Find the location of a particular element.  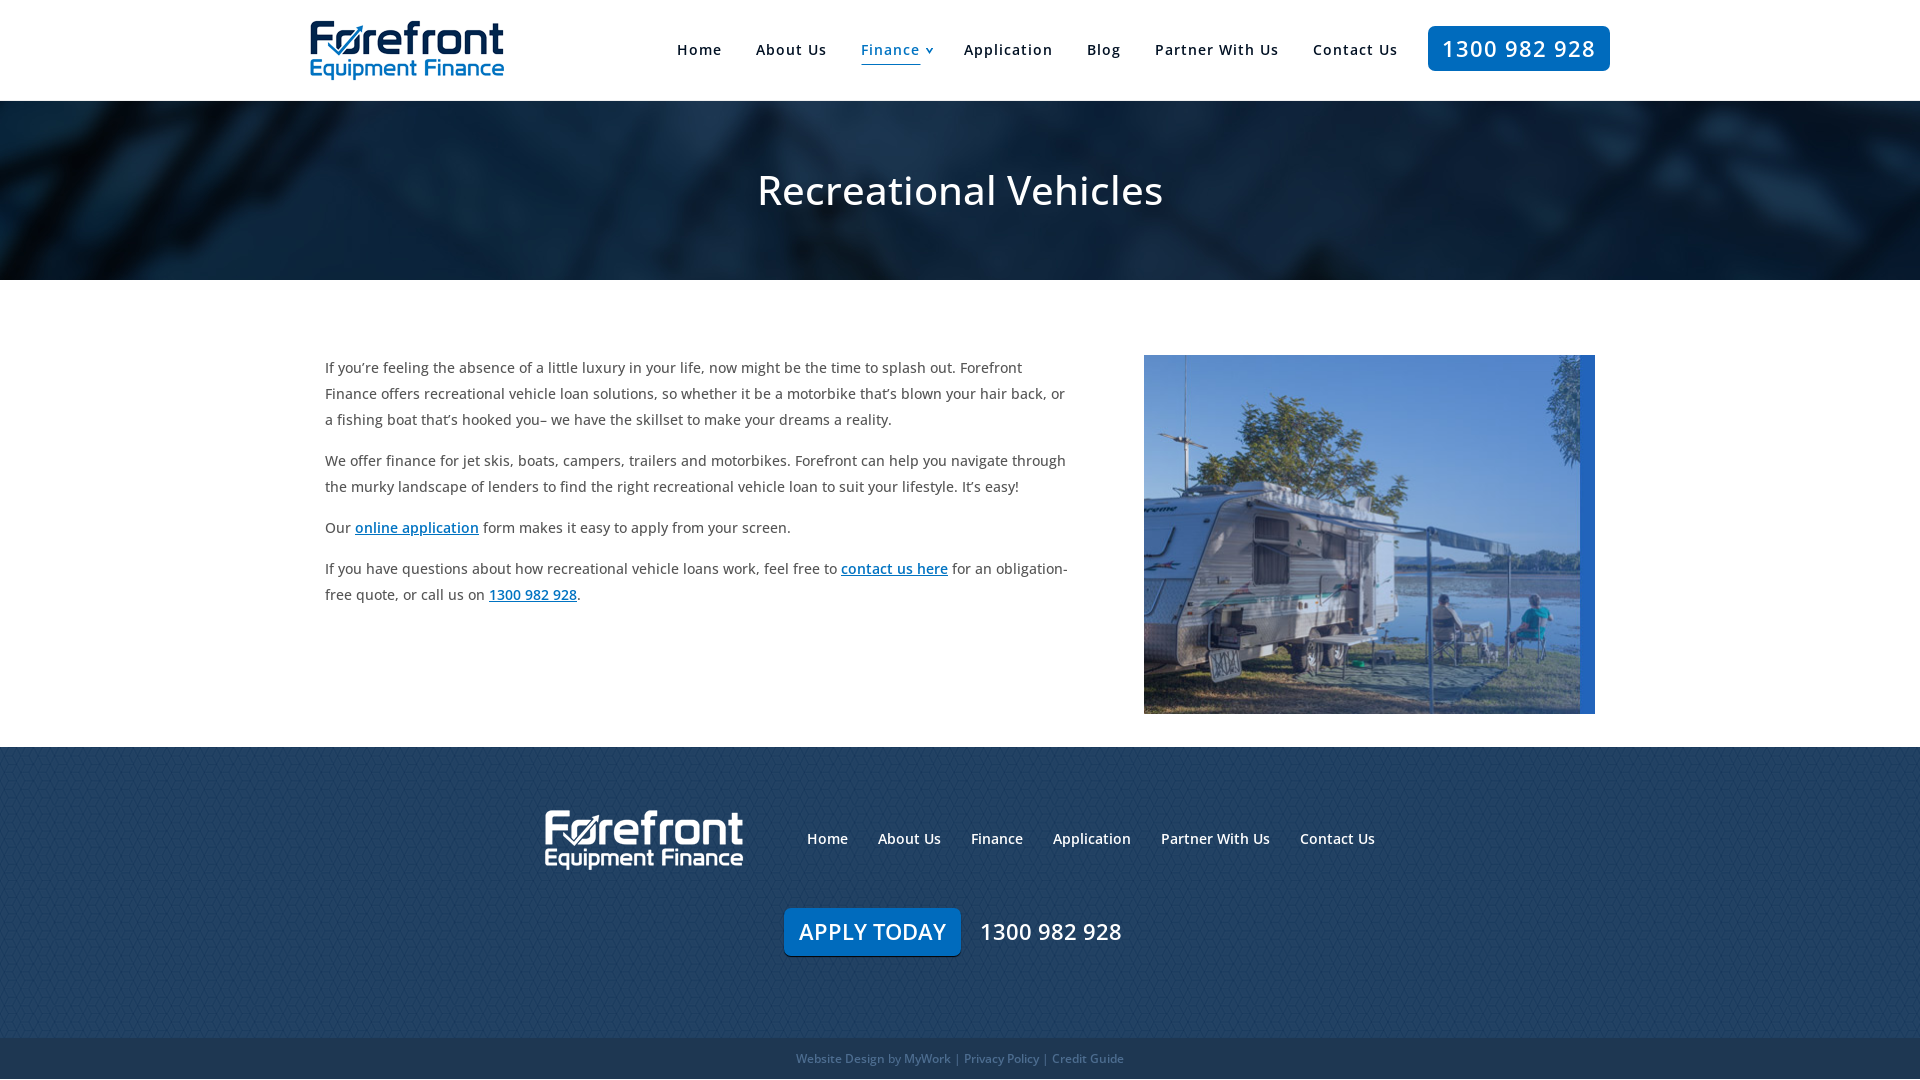

1300 982 928 is located at coordinates (1050, 932).